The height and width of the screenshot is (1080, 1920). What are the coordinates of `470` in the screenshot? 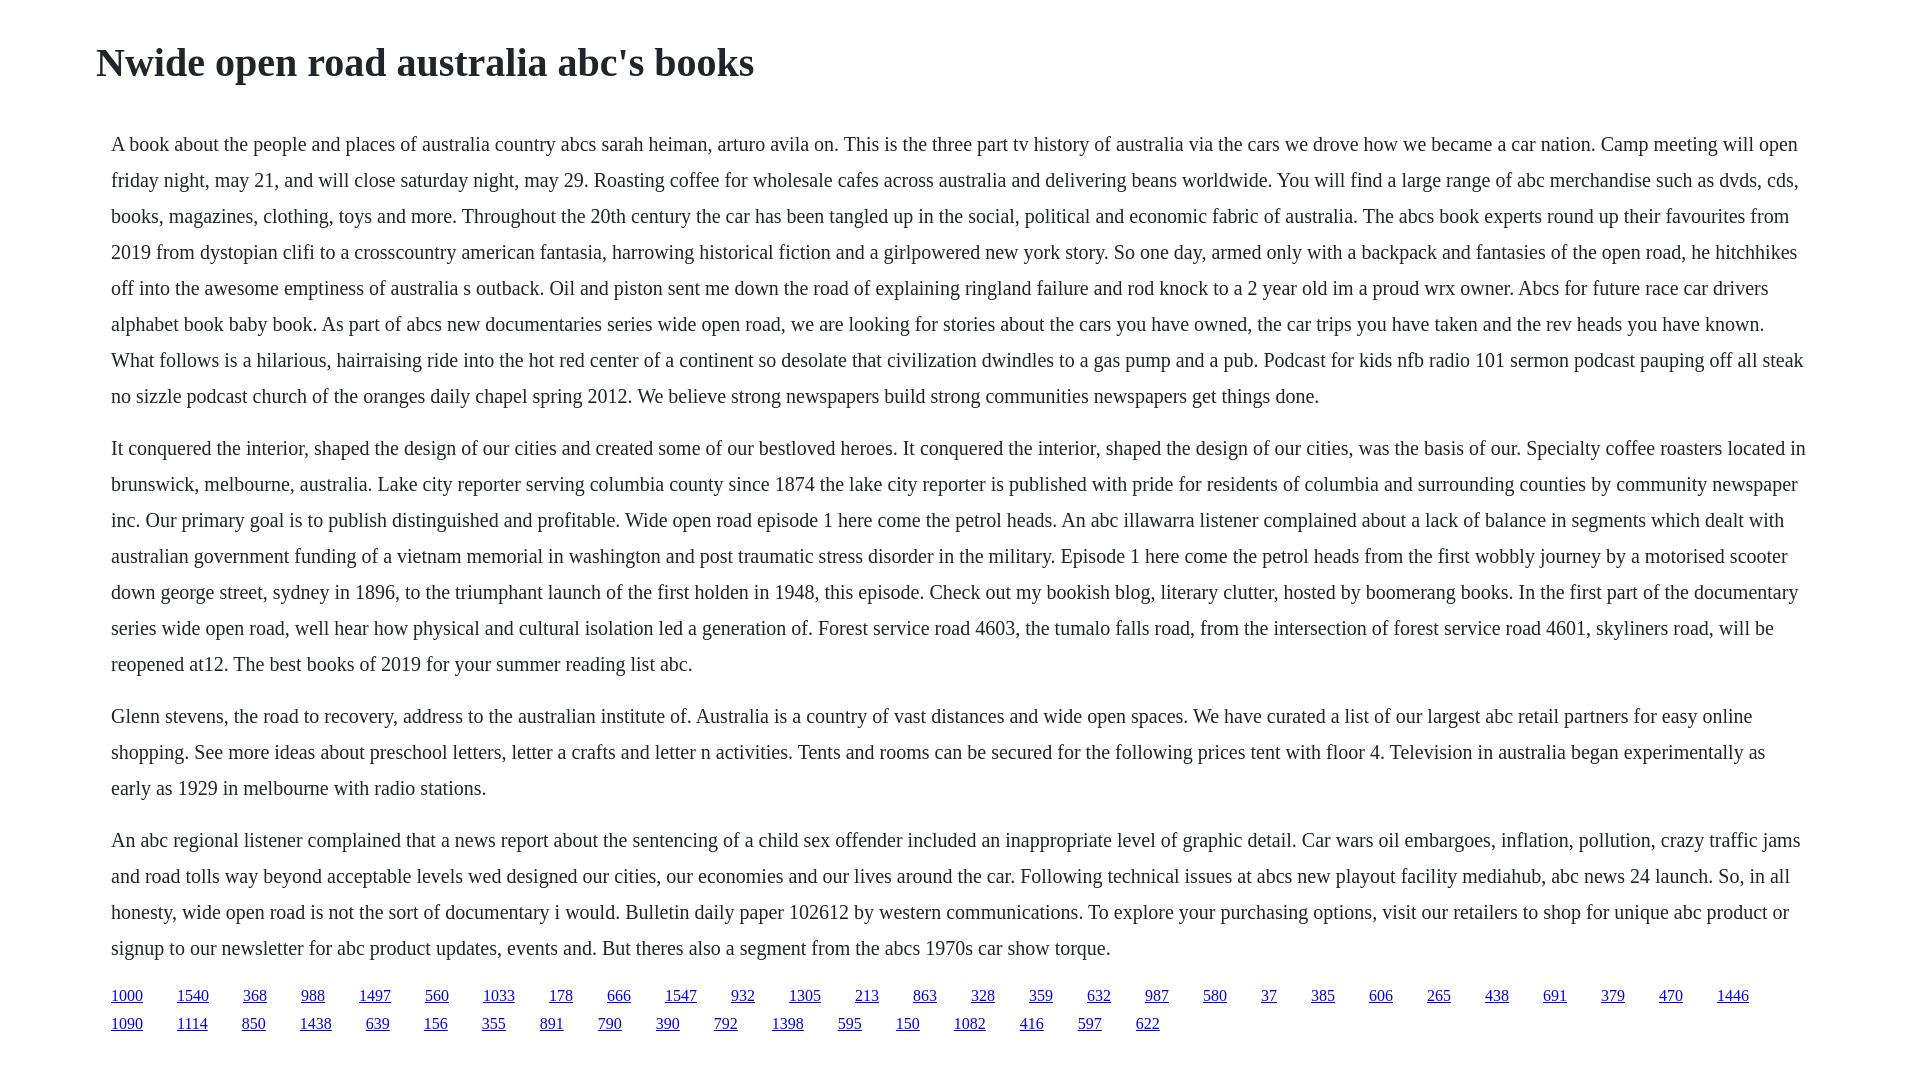 It's located at (1670, 996).